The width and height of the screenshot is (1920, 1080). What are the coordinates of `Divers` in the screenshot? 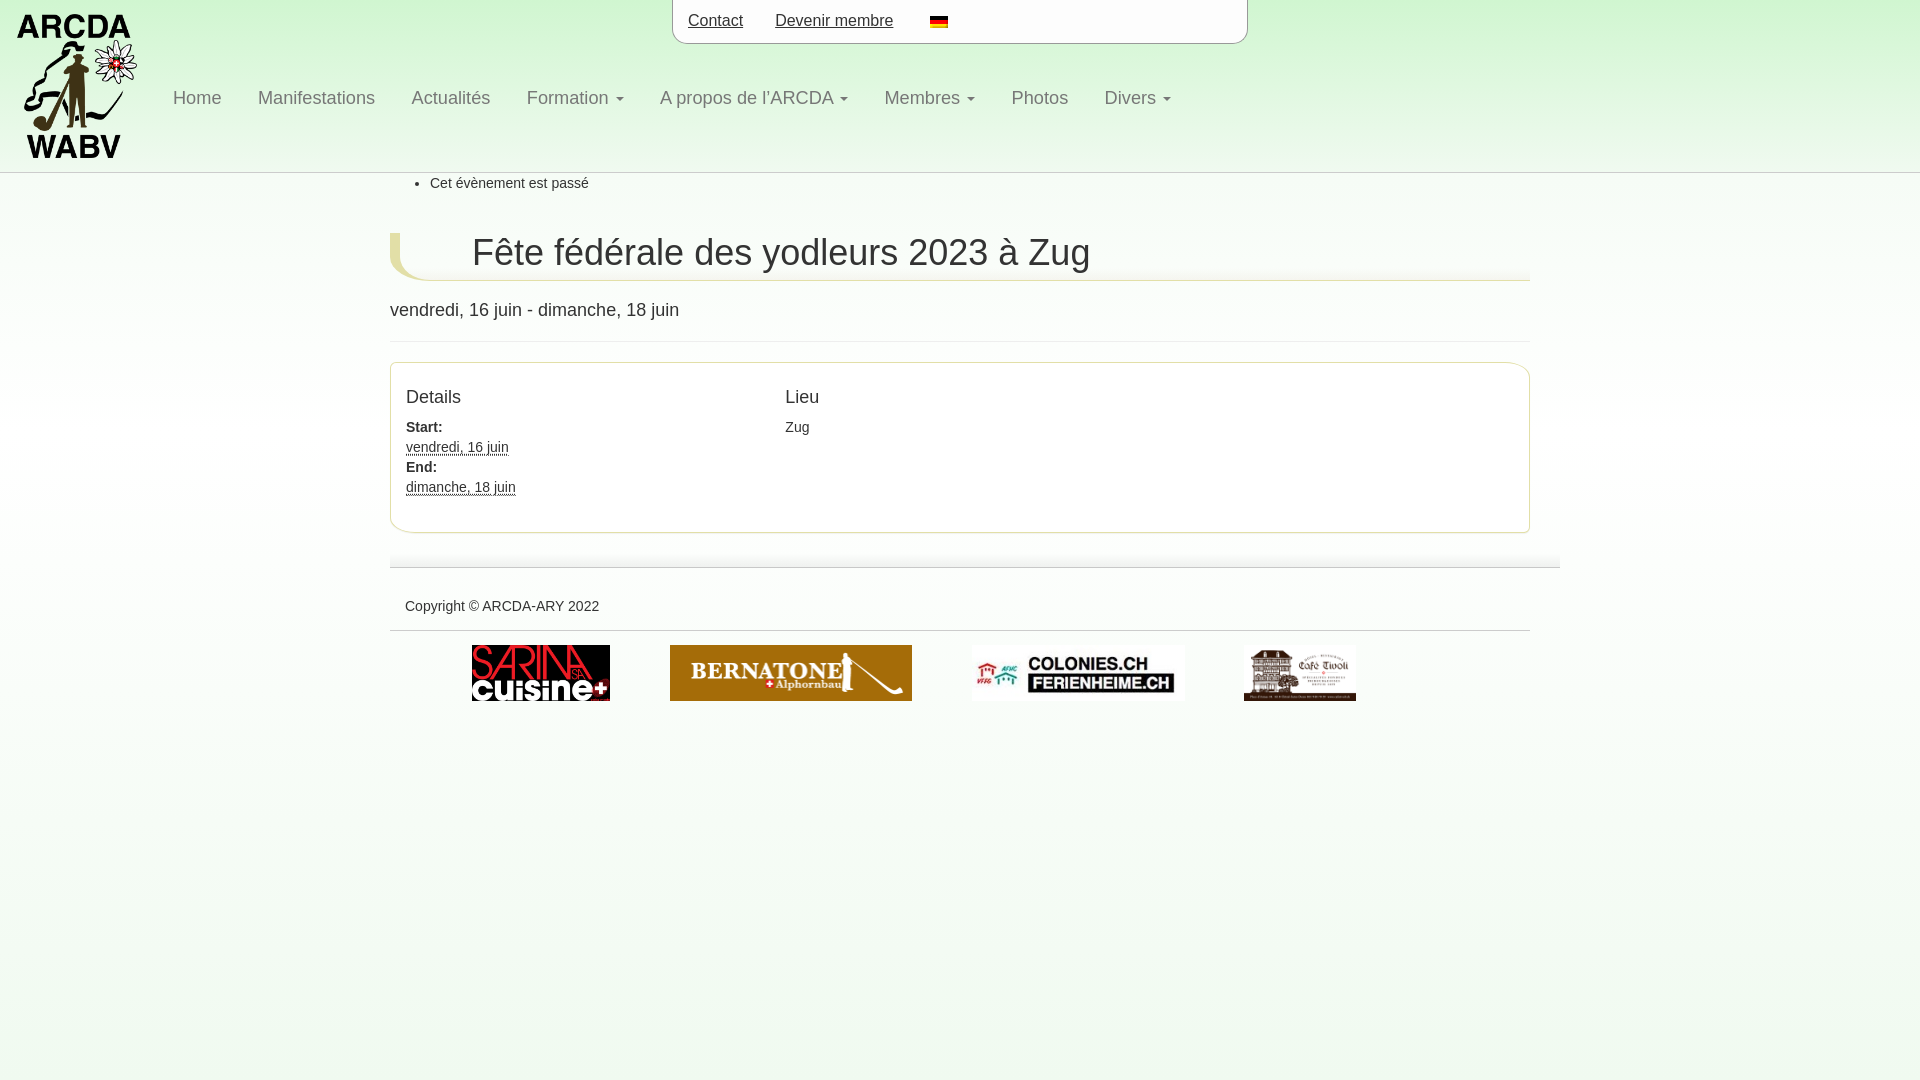 It's located at (1138, 98).